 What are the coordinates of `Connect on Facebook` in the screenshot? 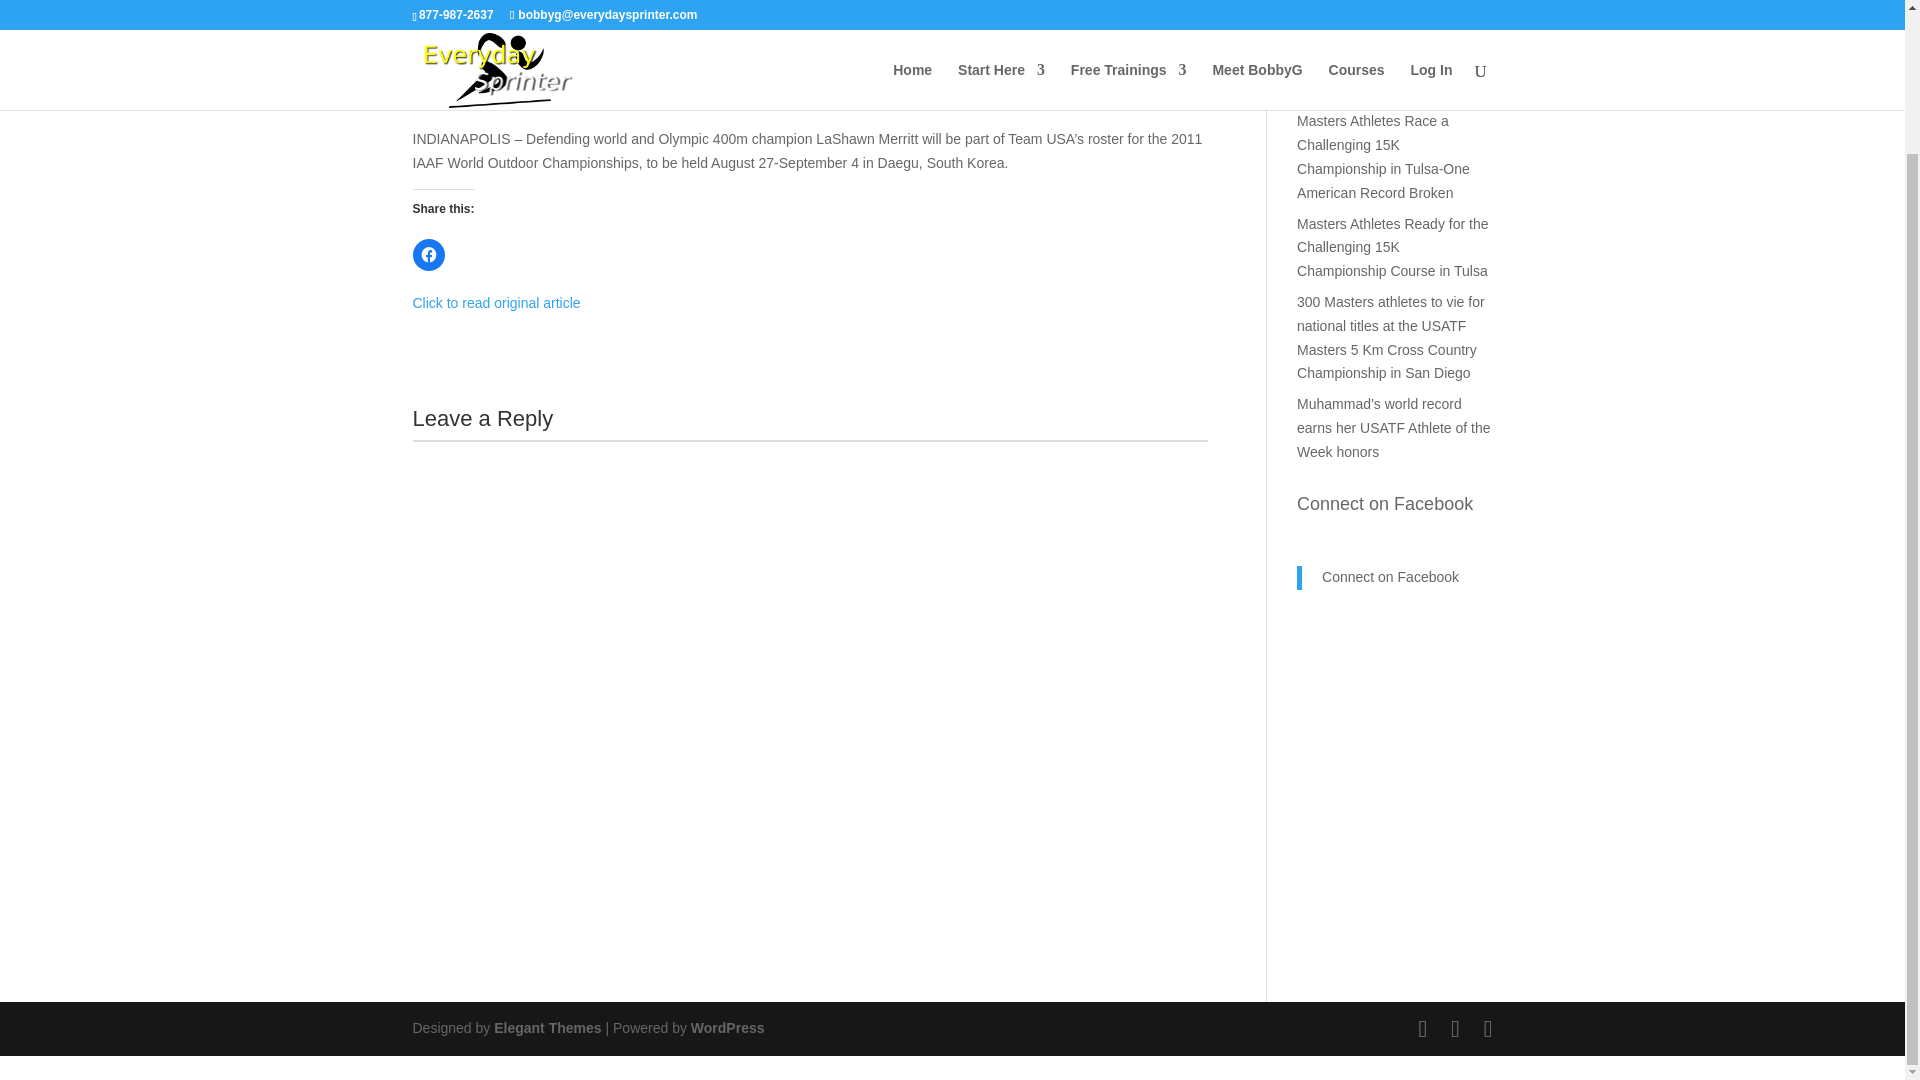 It's located at (1384, 504).